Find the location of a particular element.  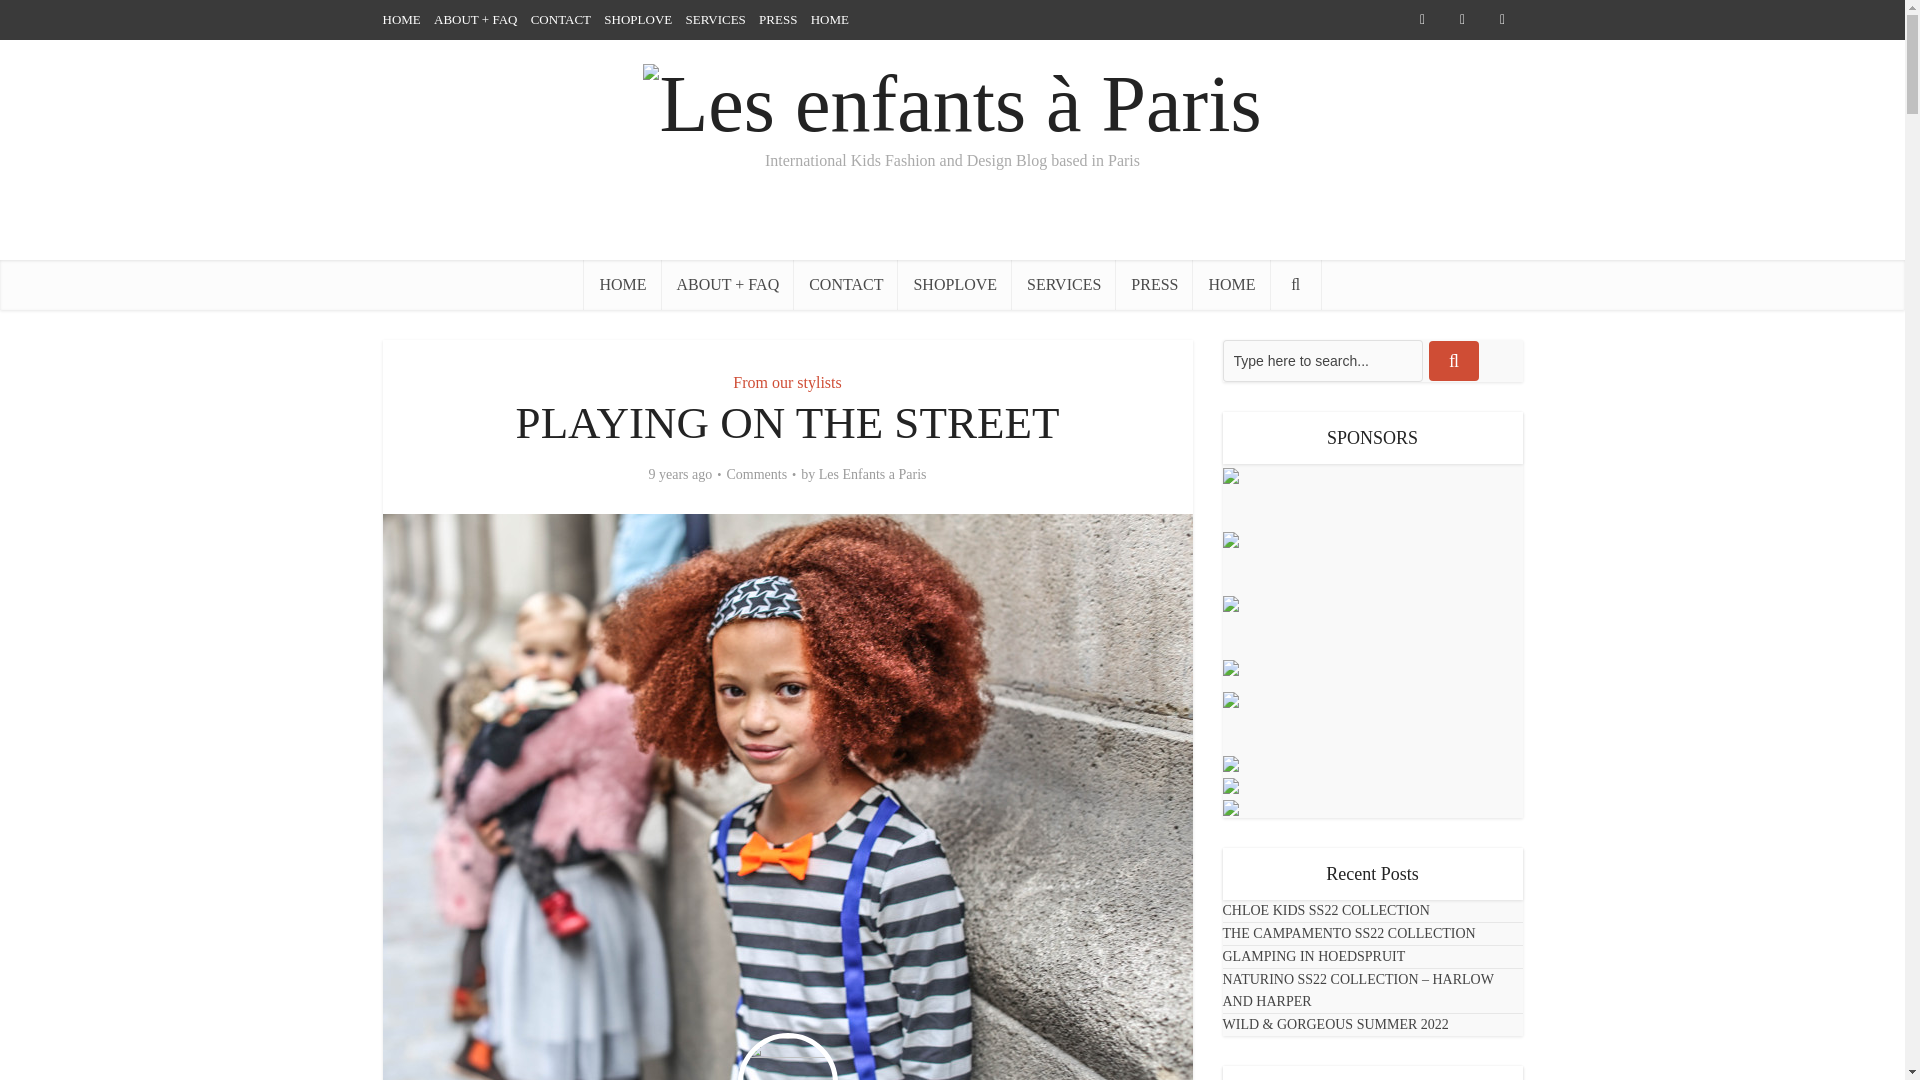

HOME is located at coordinates (1230, 284).